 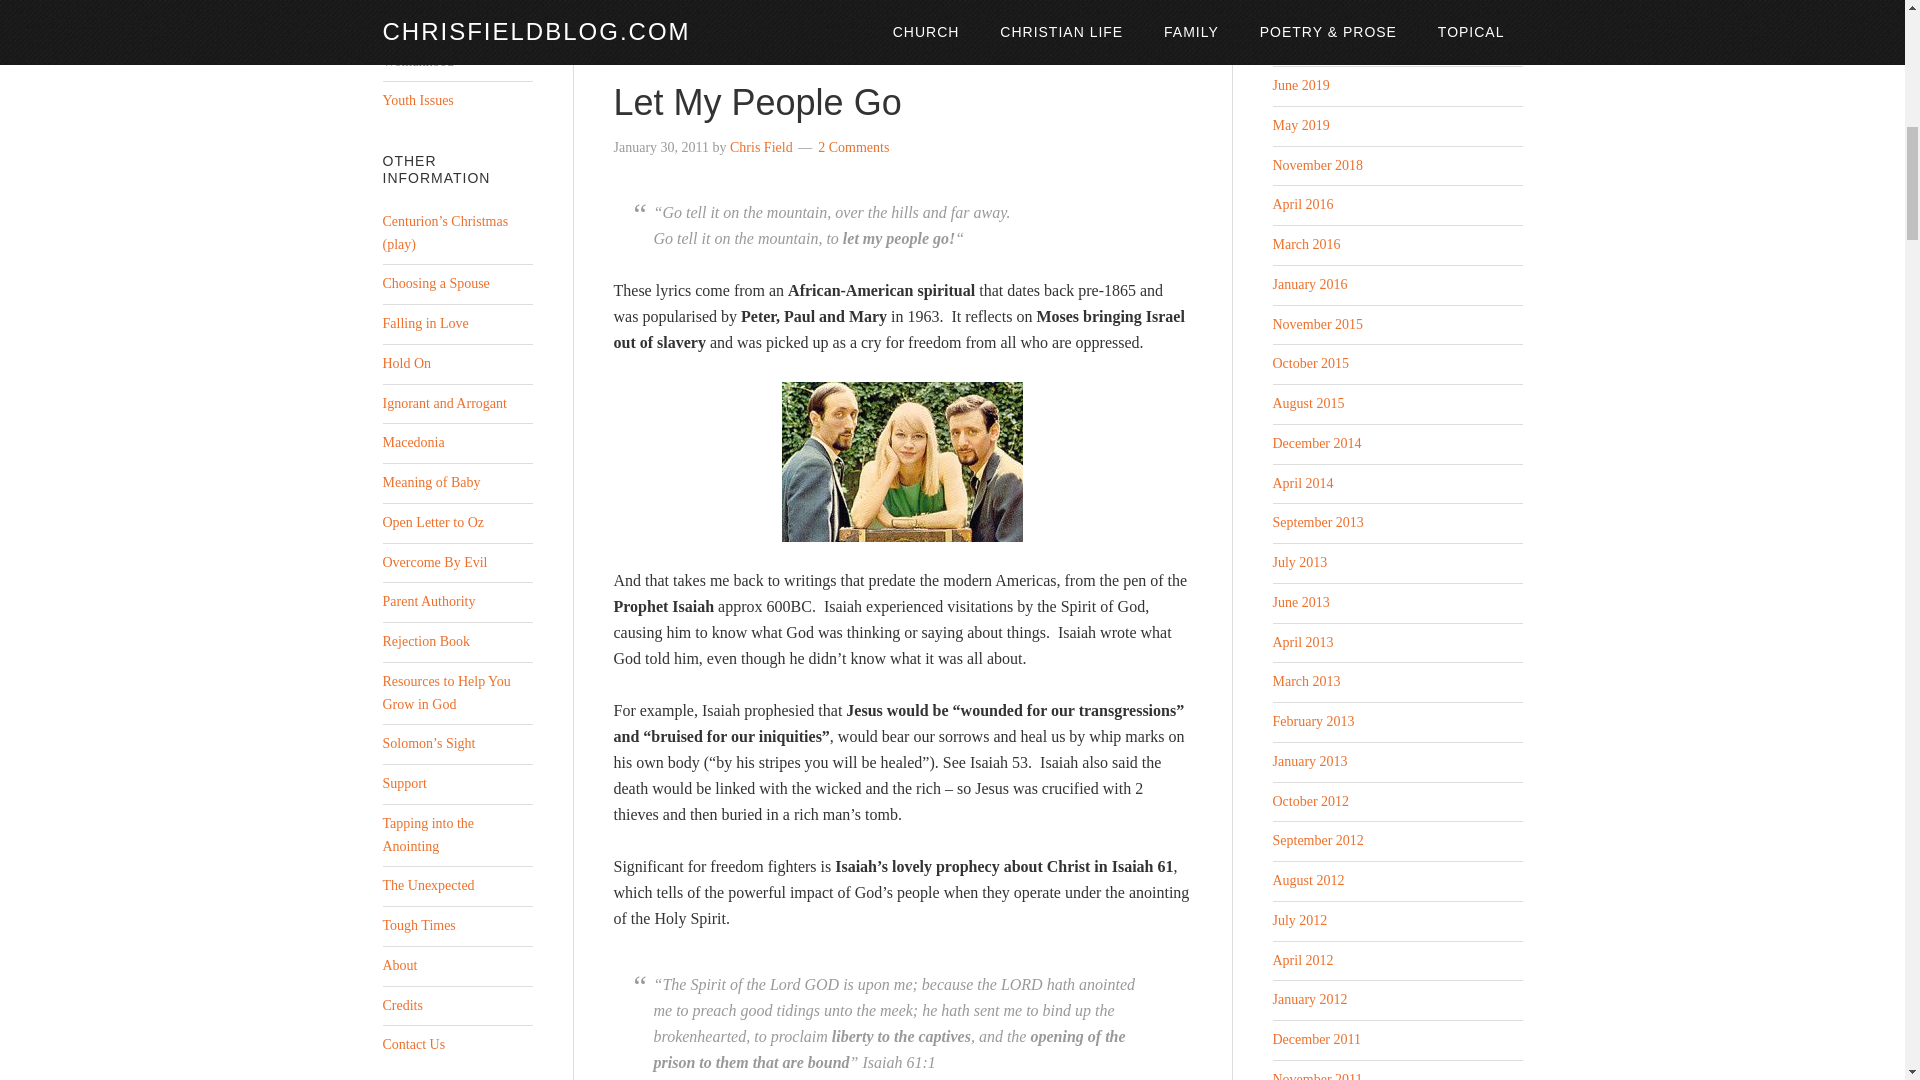 I want to click on Let My People Go, so click(x=758, y=102).